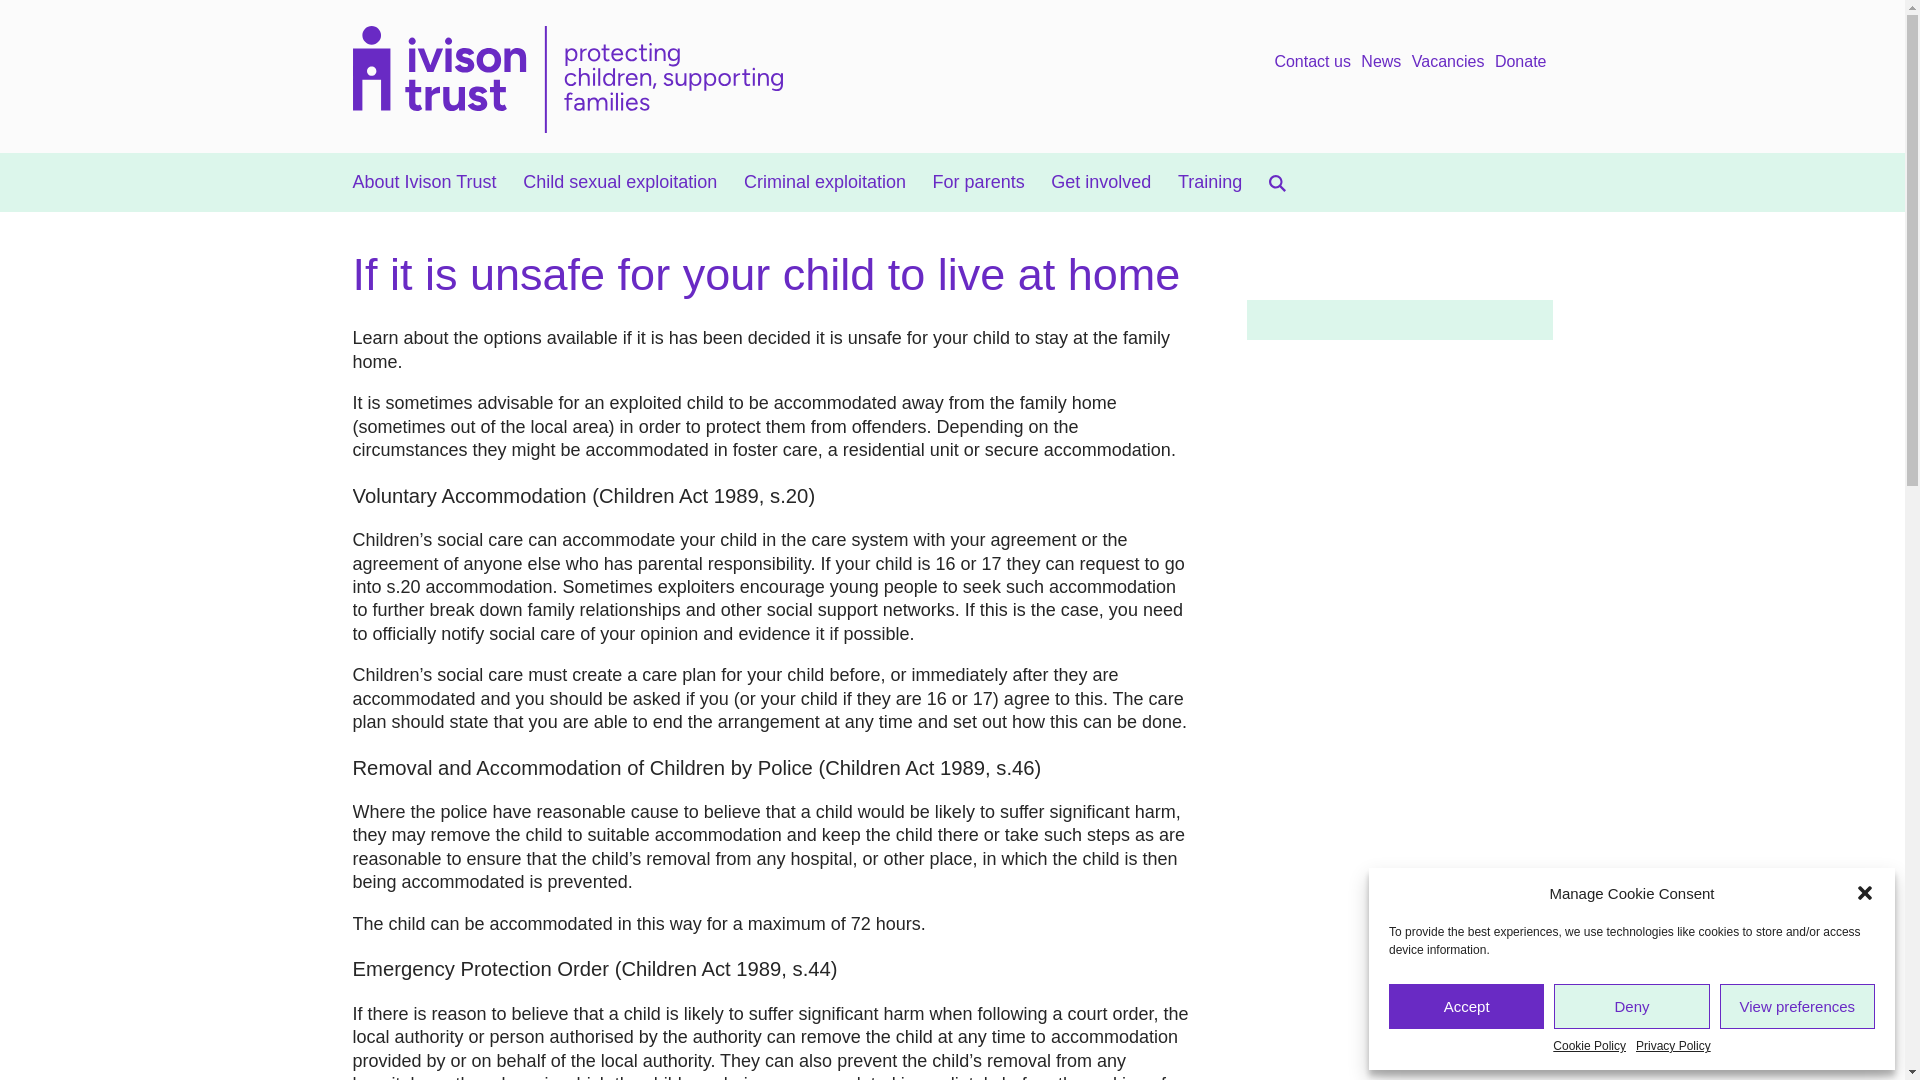 This screenshot has height=1080, width=1920. I want to click on Get involved, so click(1100, 182).